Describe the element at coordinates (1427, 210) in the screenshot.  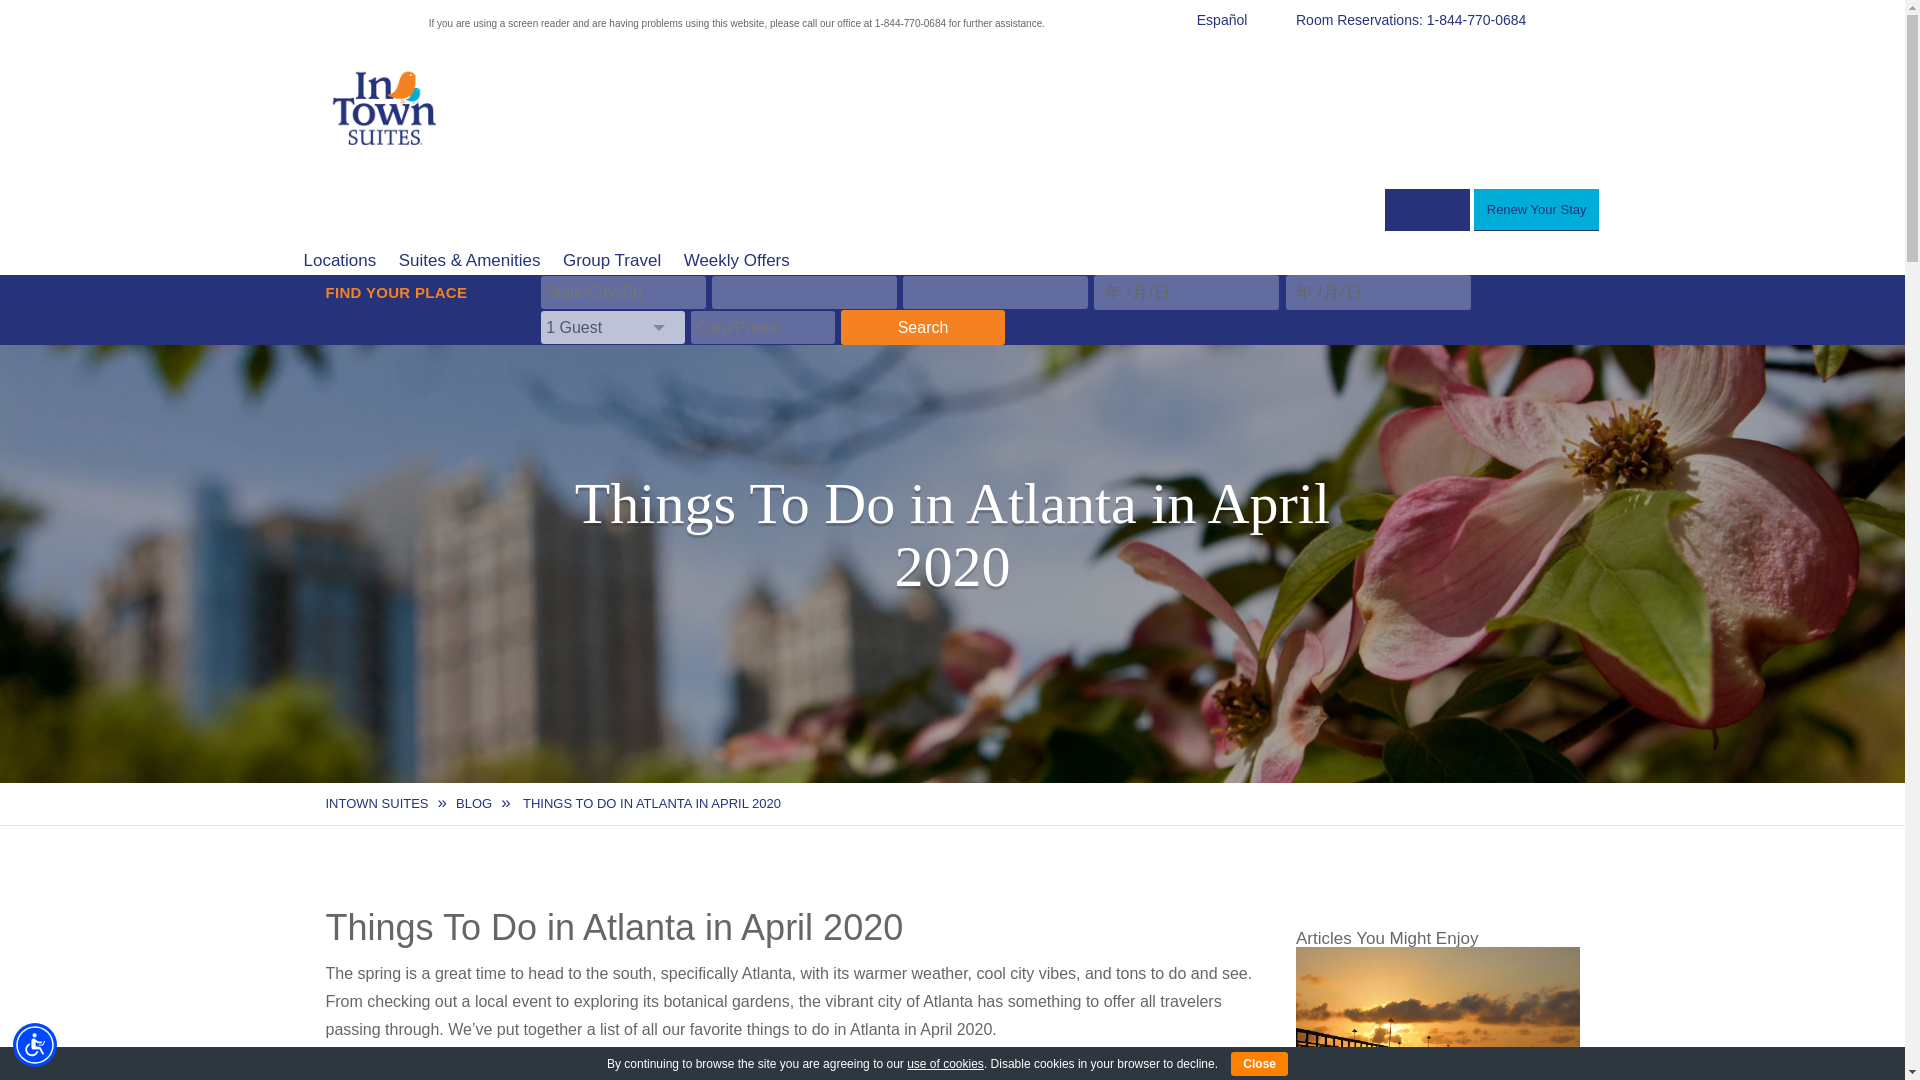
I see `Book Now` at that location.